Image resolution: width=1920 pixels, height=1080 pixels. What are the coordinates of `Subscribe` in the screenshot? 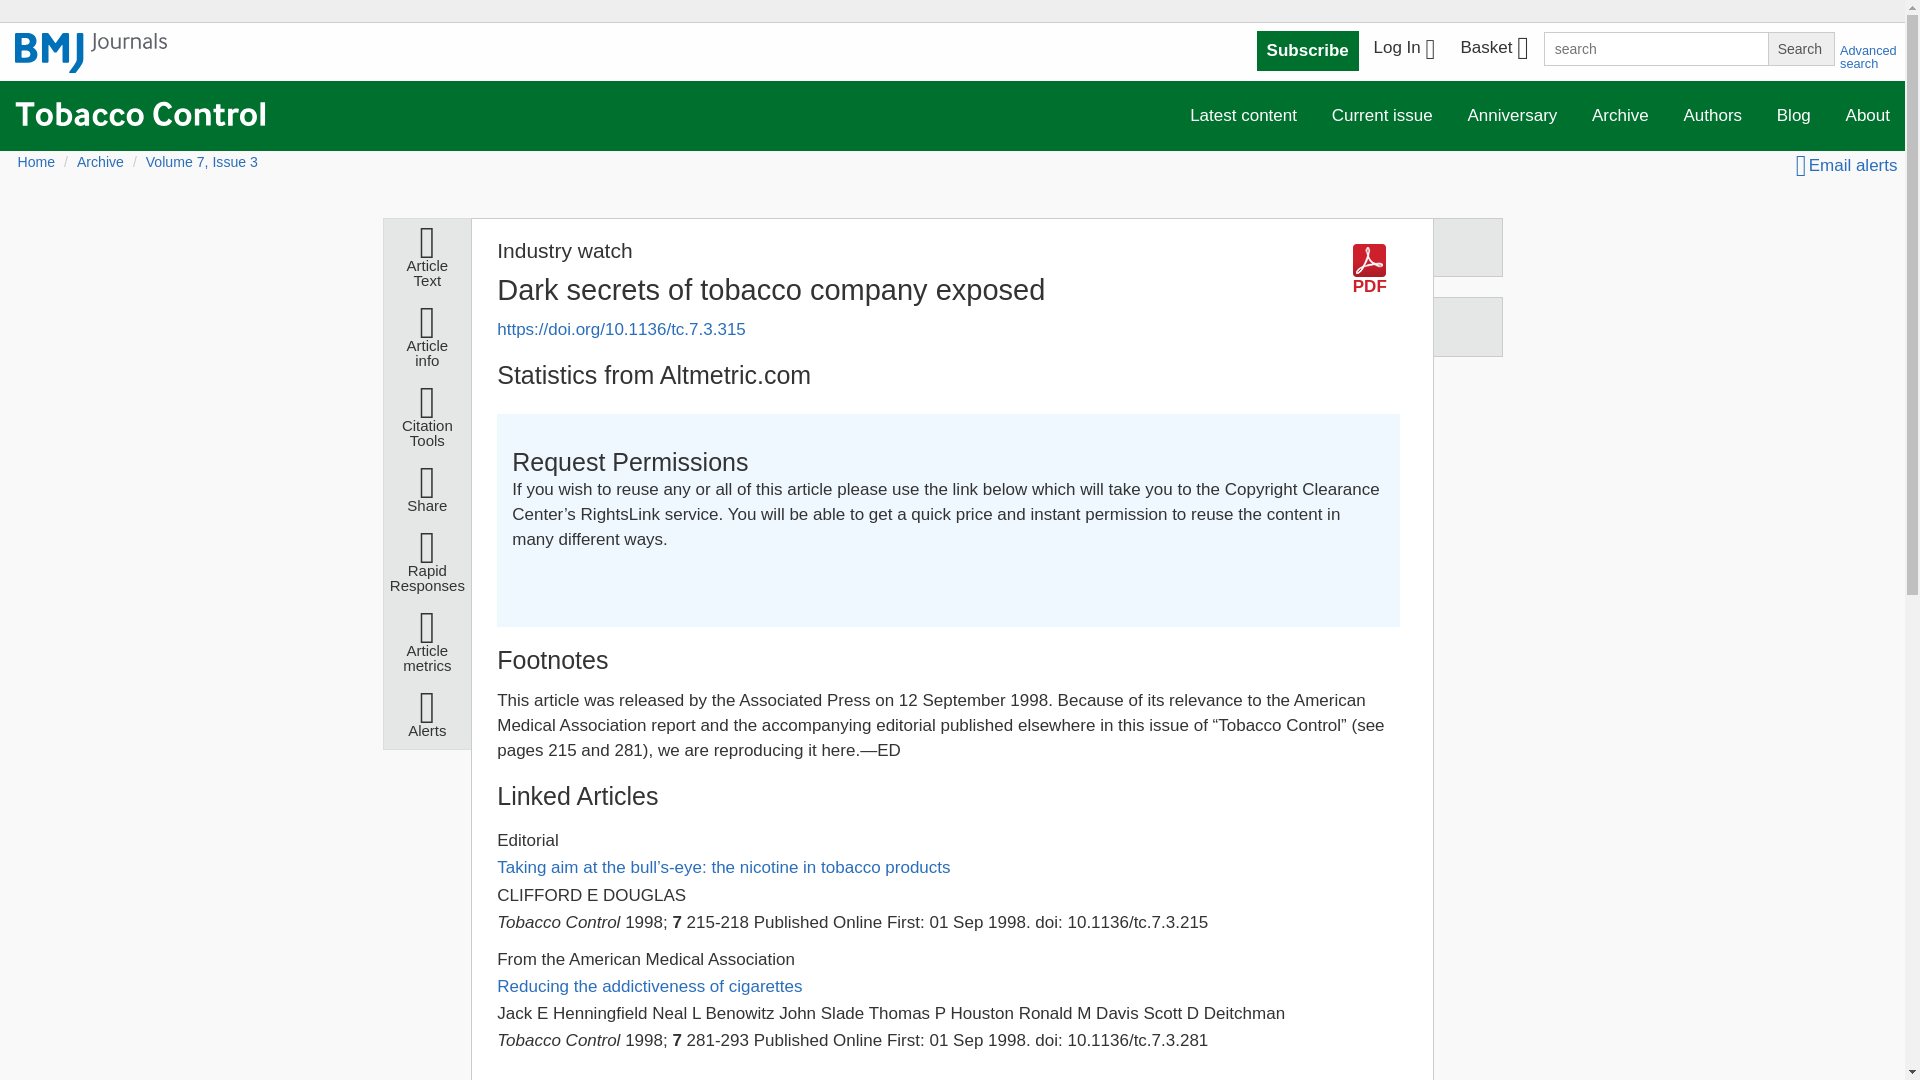 It's located at (1308, 51).